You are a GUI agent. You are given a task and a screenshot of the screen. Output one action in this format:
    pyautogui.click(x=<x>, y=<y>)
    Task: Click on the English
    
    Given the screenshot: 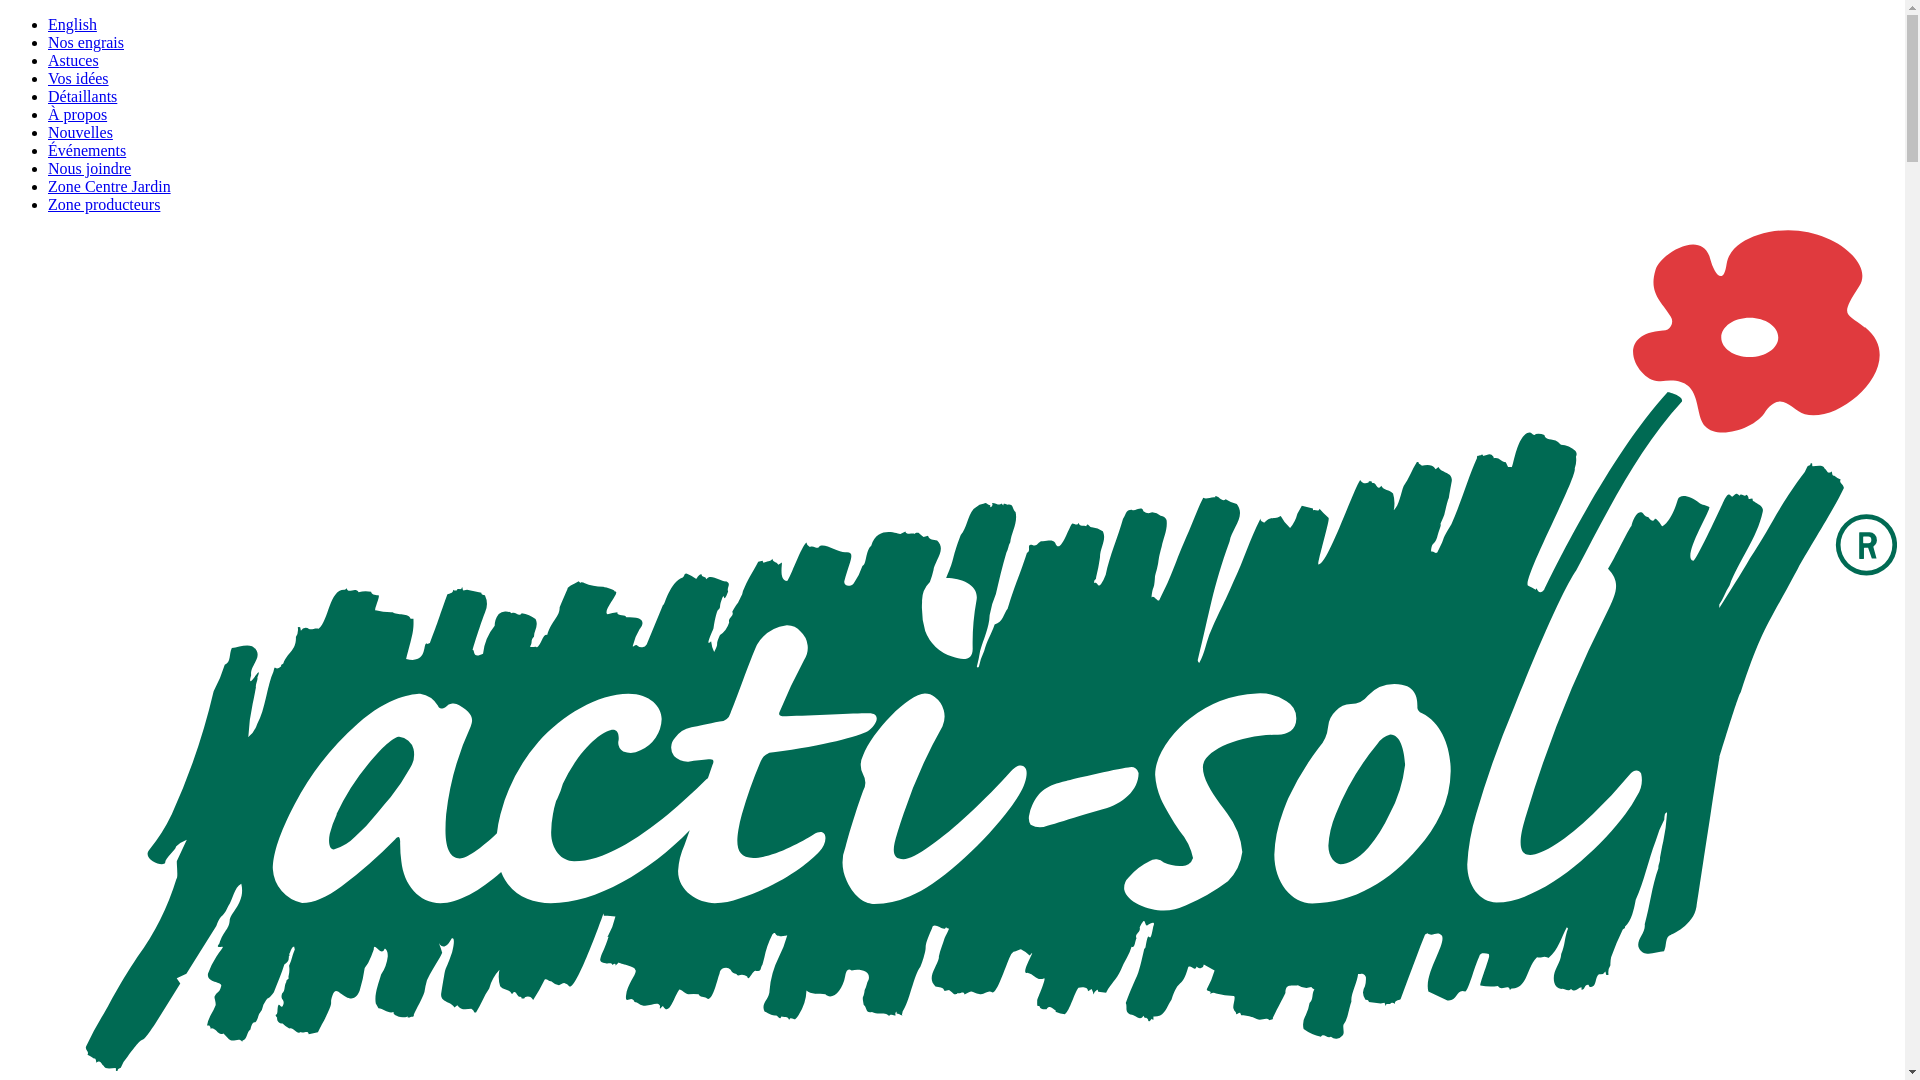 What is the action you would take?
    pyautogui.click(x=72, y=24)
    